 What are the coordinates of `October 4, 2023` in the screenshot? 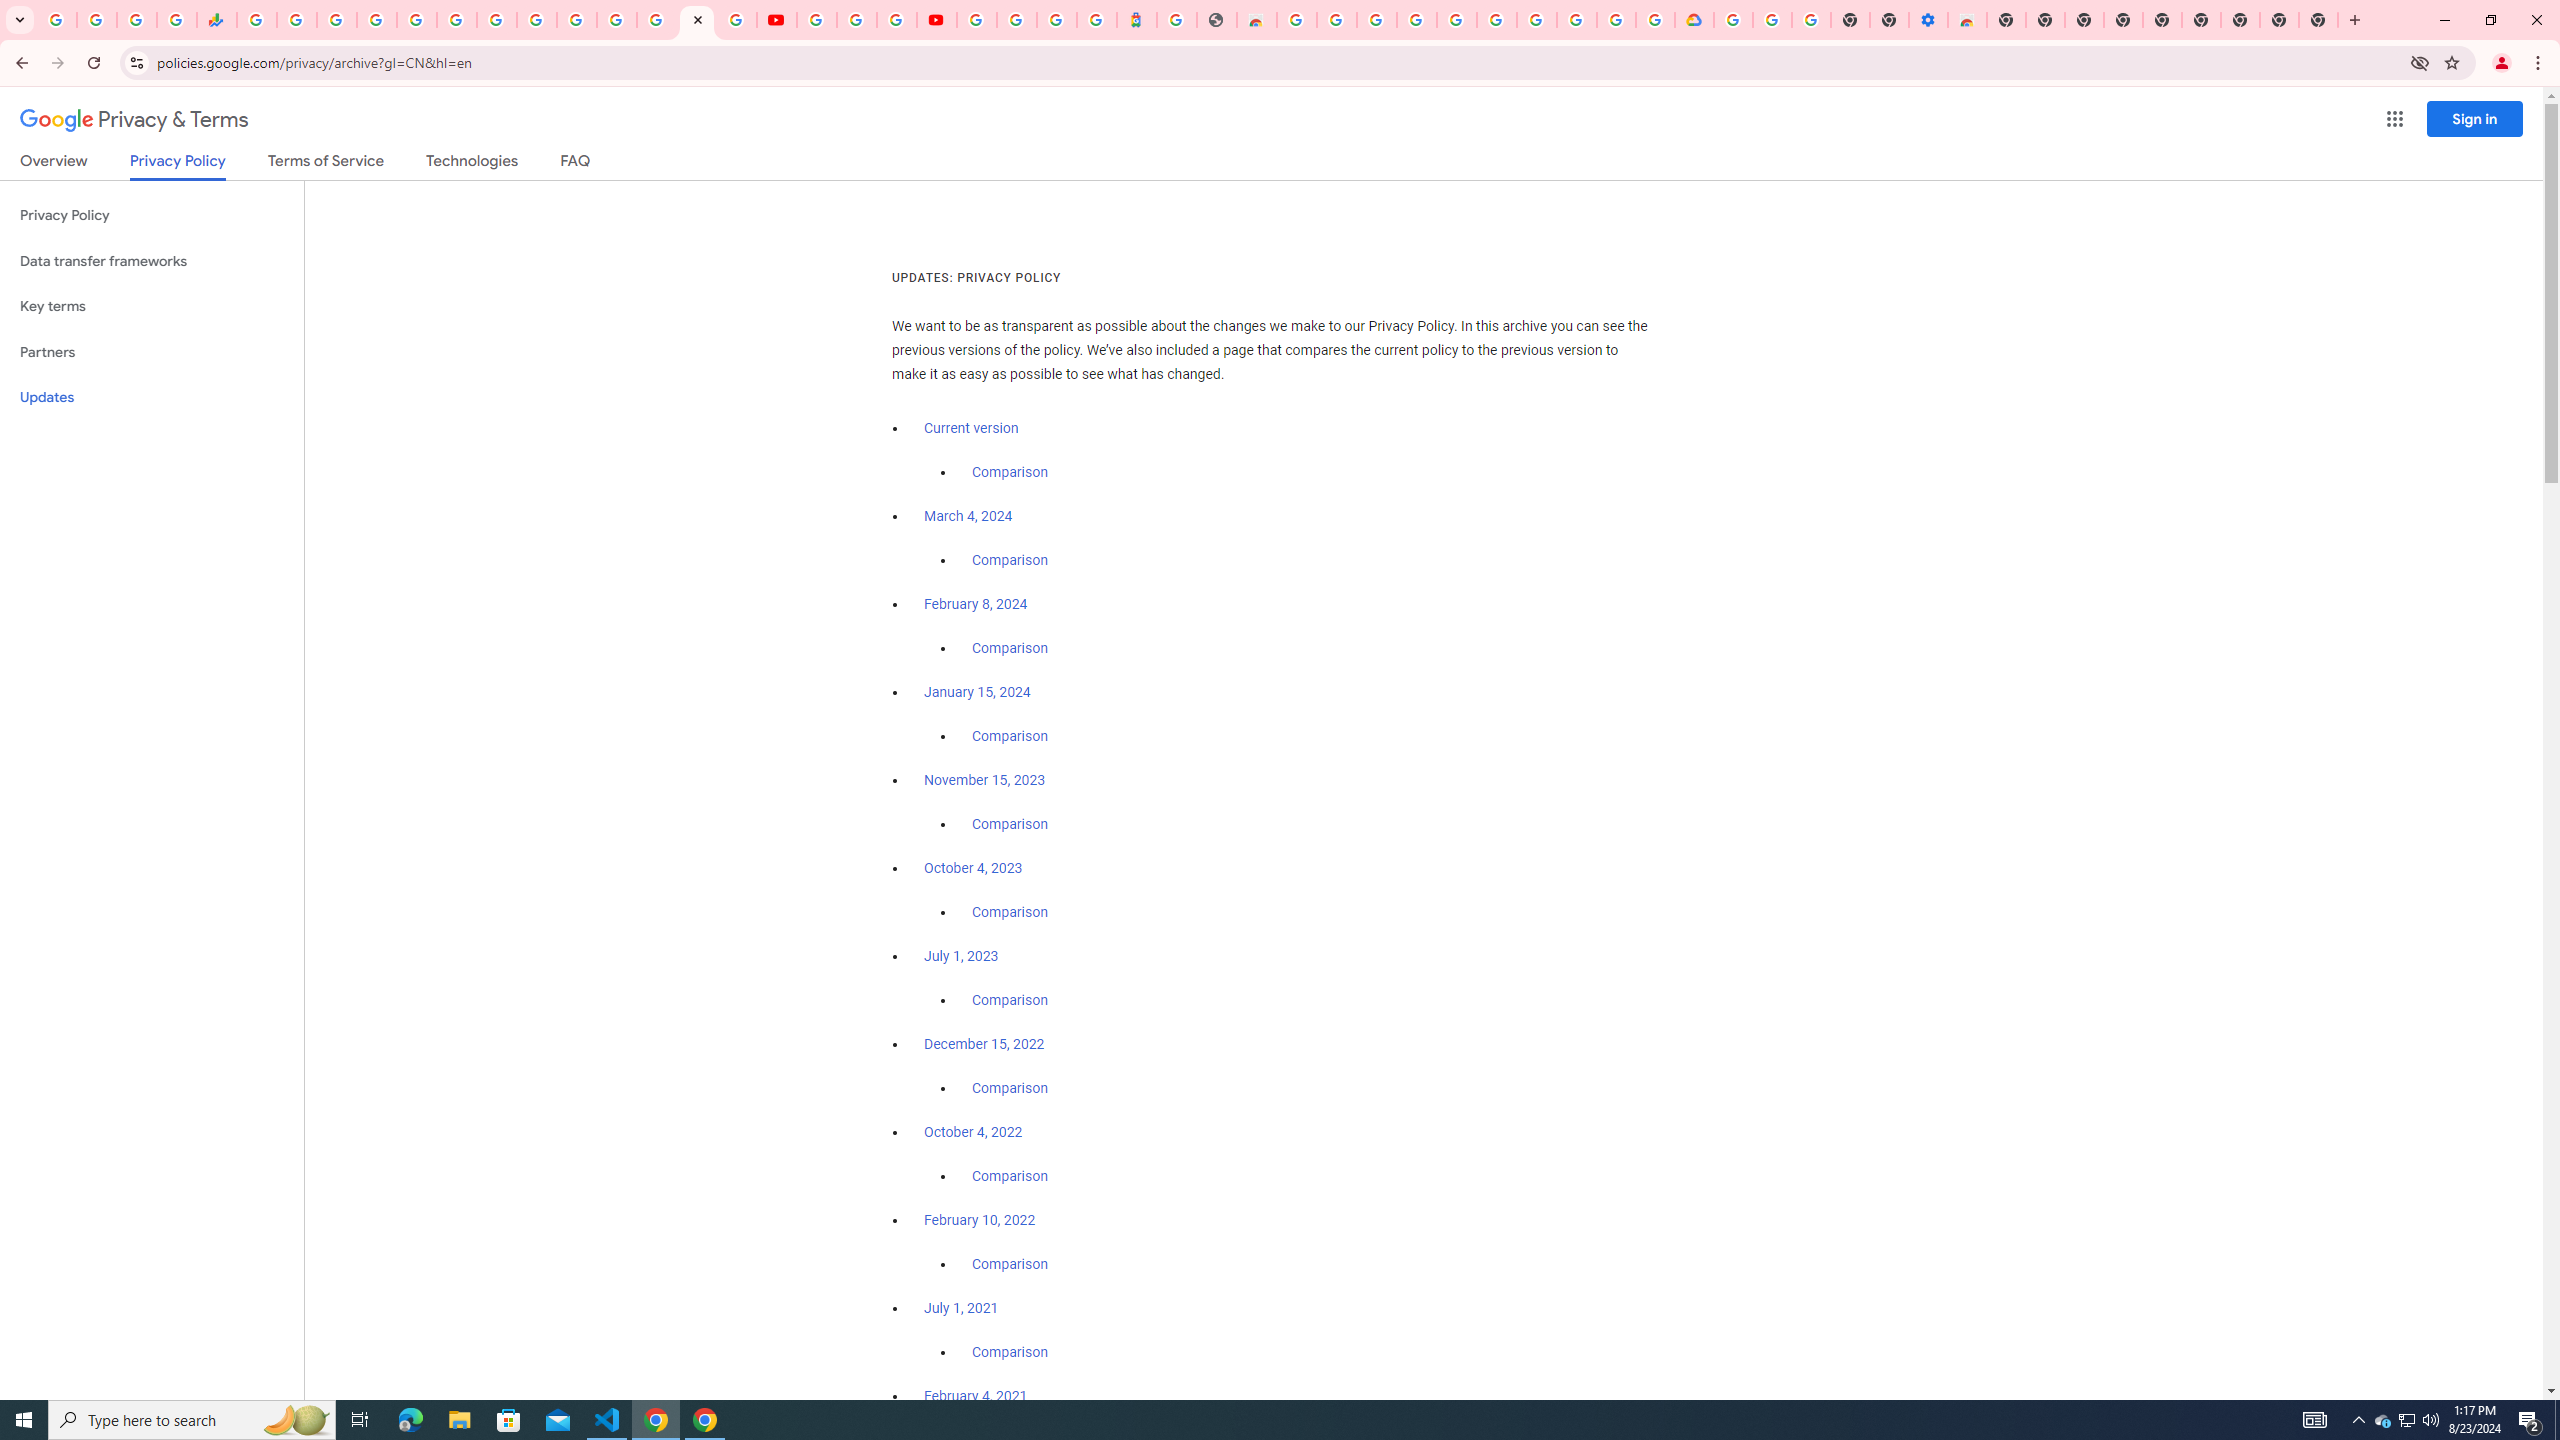 It's located at (974, 868).